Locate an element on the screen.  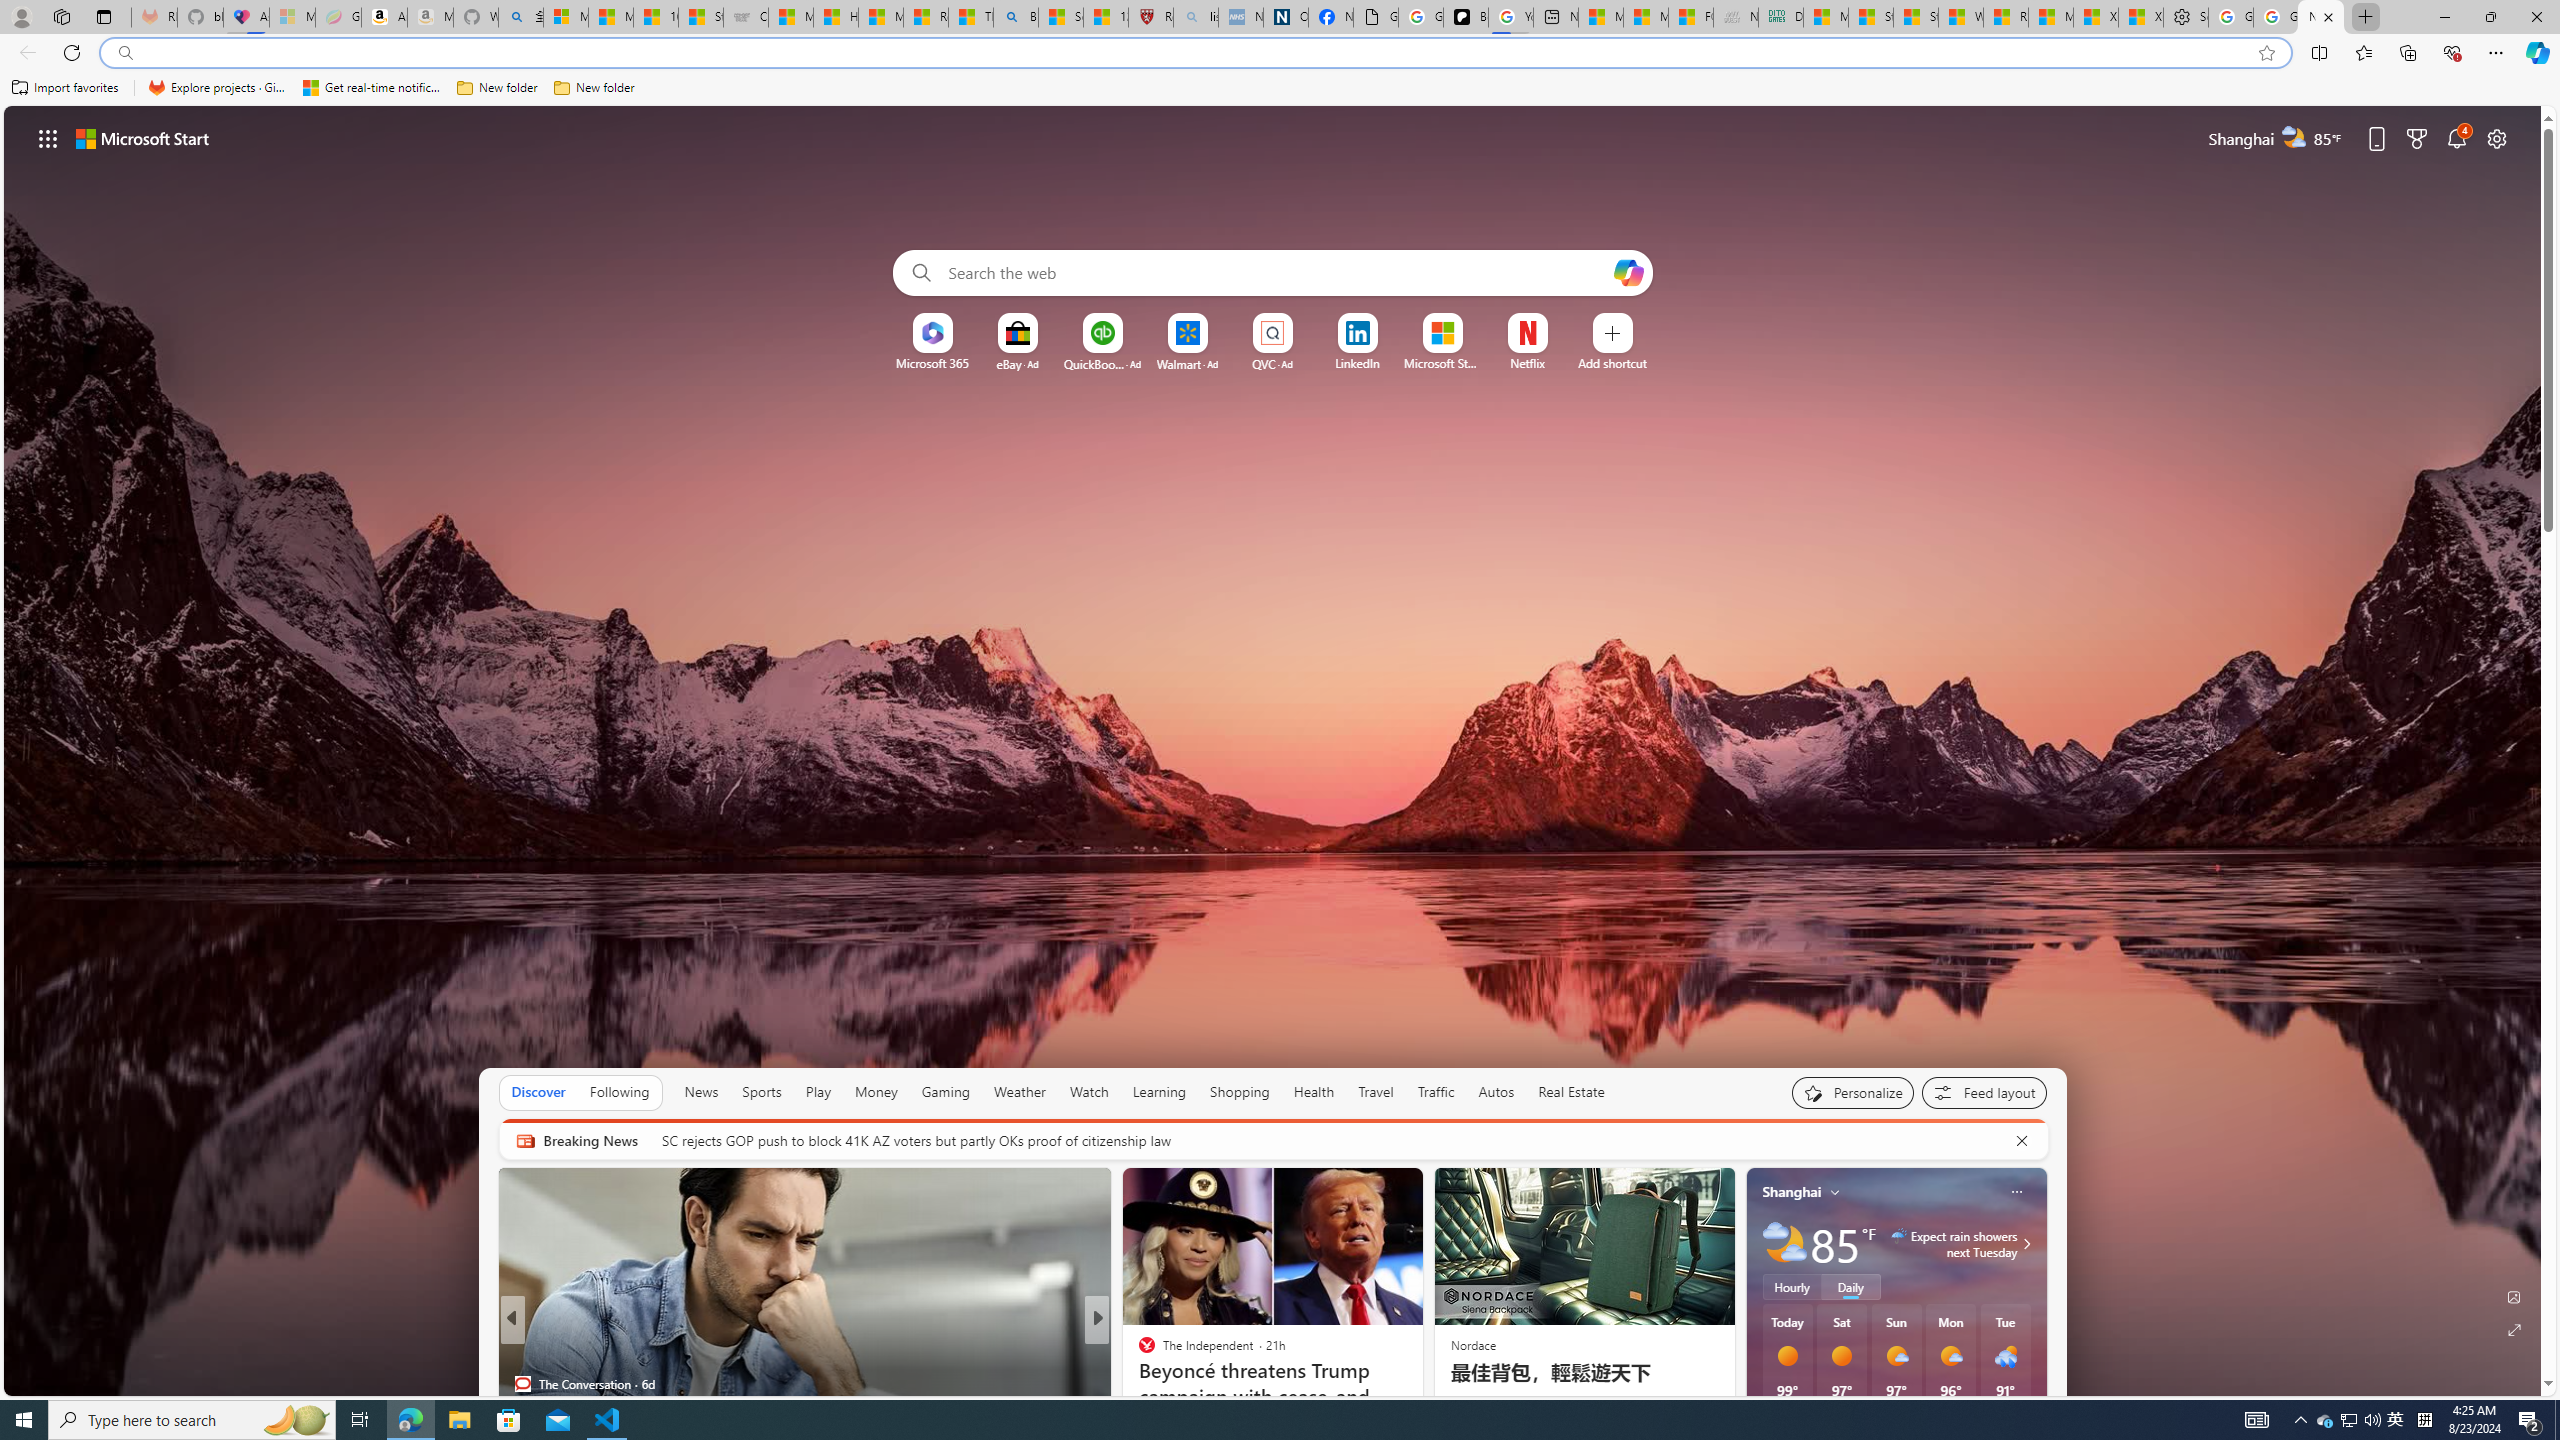
MetroOpinion is located at coordinates (1166, 1384).